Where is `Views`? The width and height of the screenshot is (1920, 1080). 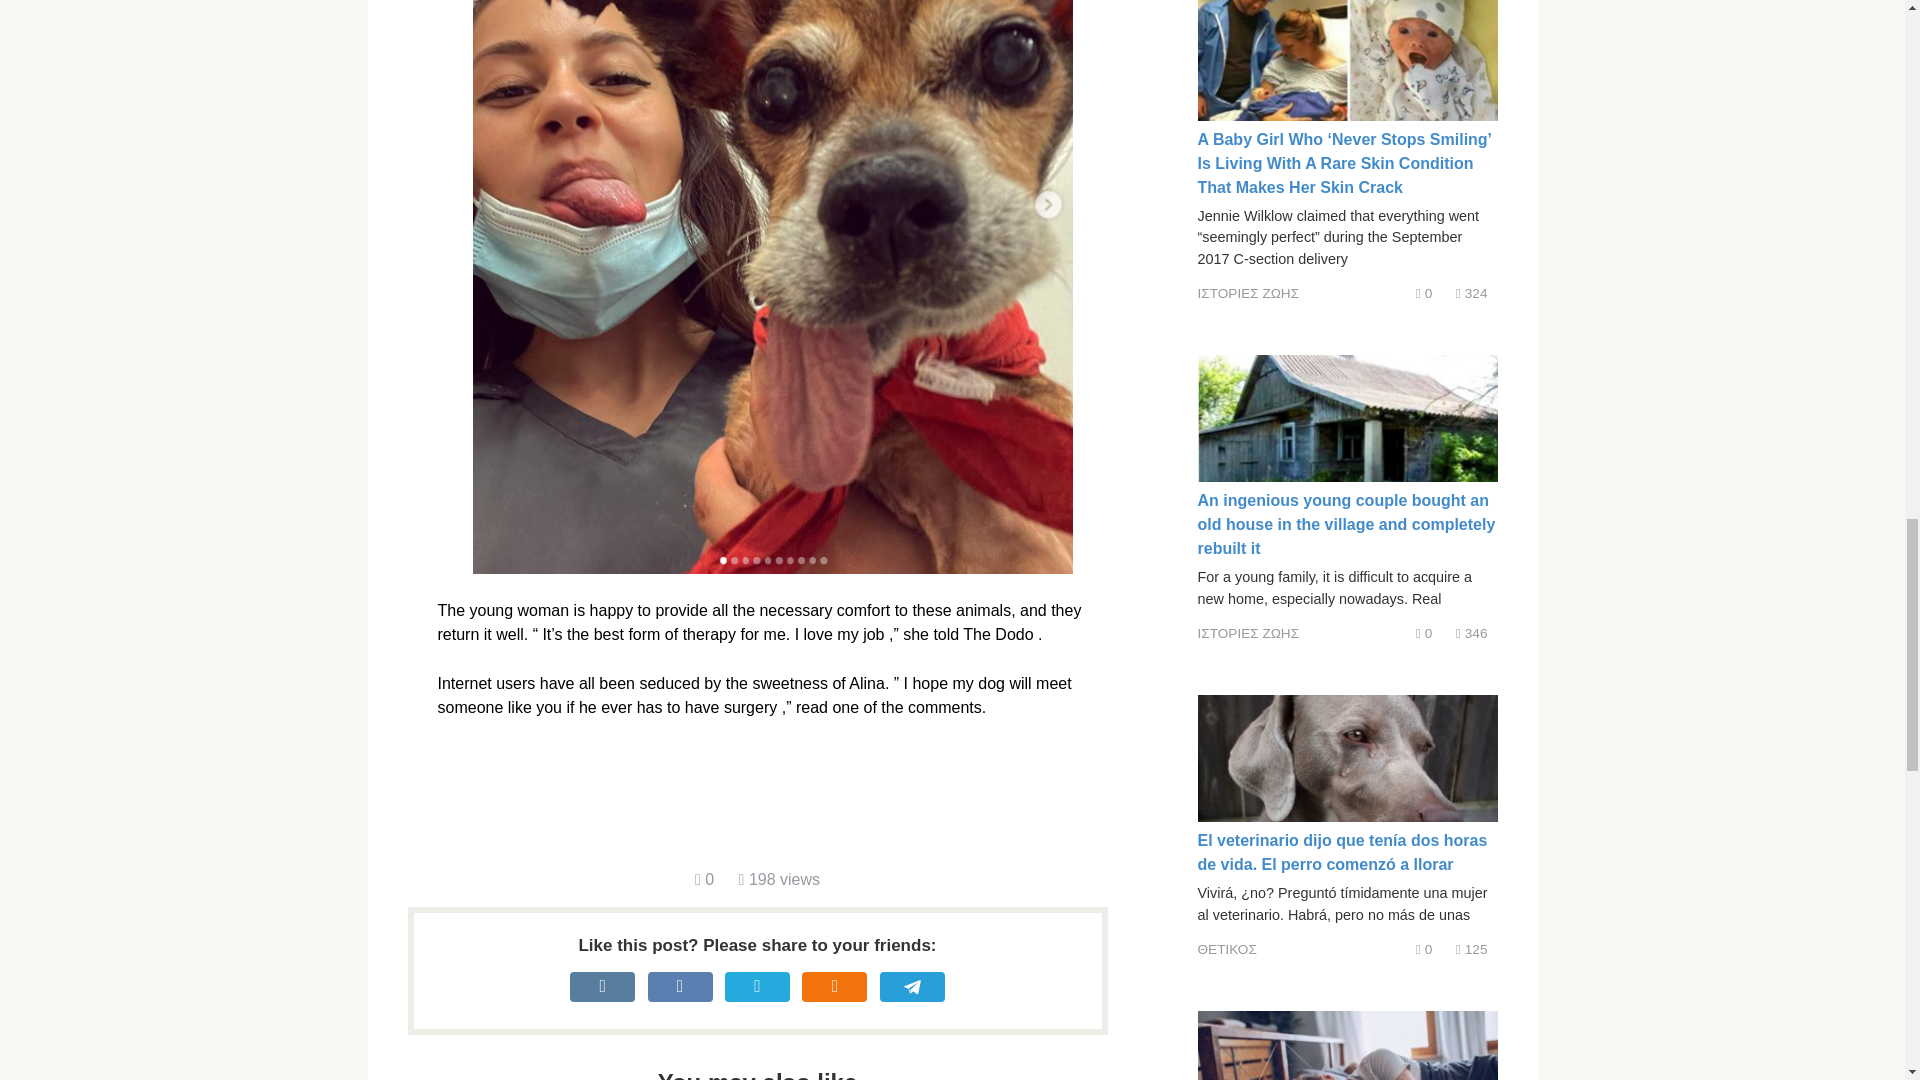 Views is located at coordinates (779, 878).